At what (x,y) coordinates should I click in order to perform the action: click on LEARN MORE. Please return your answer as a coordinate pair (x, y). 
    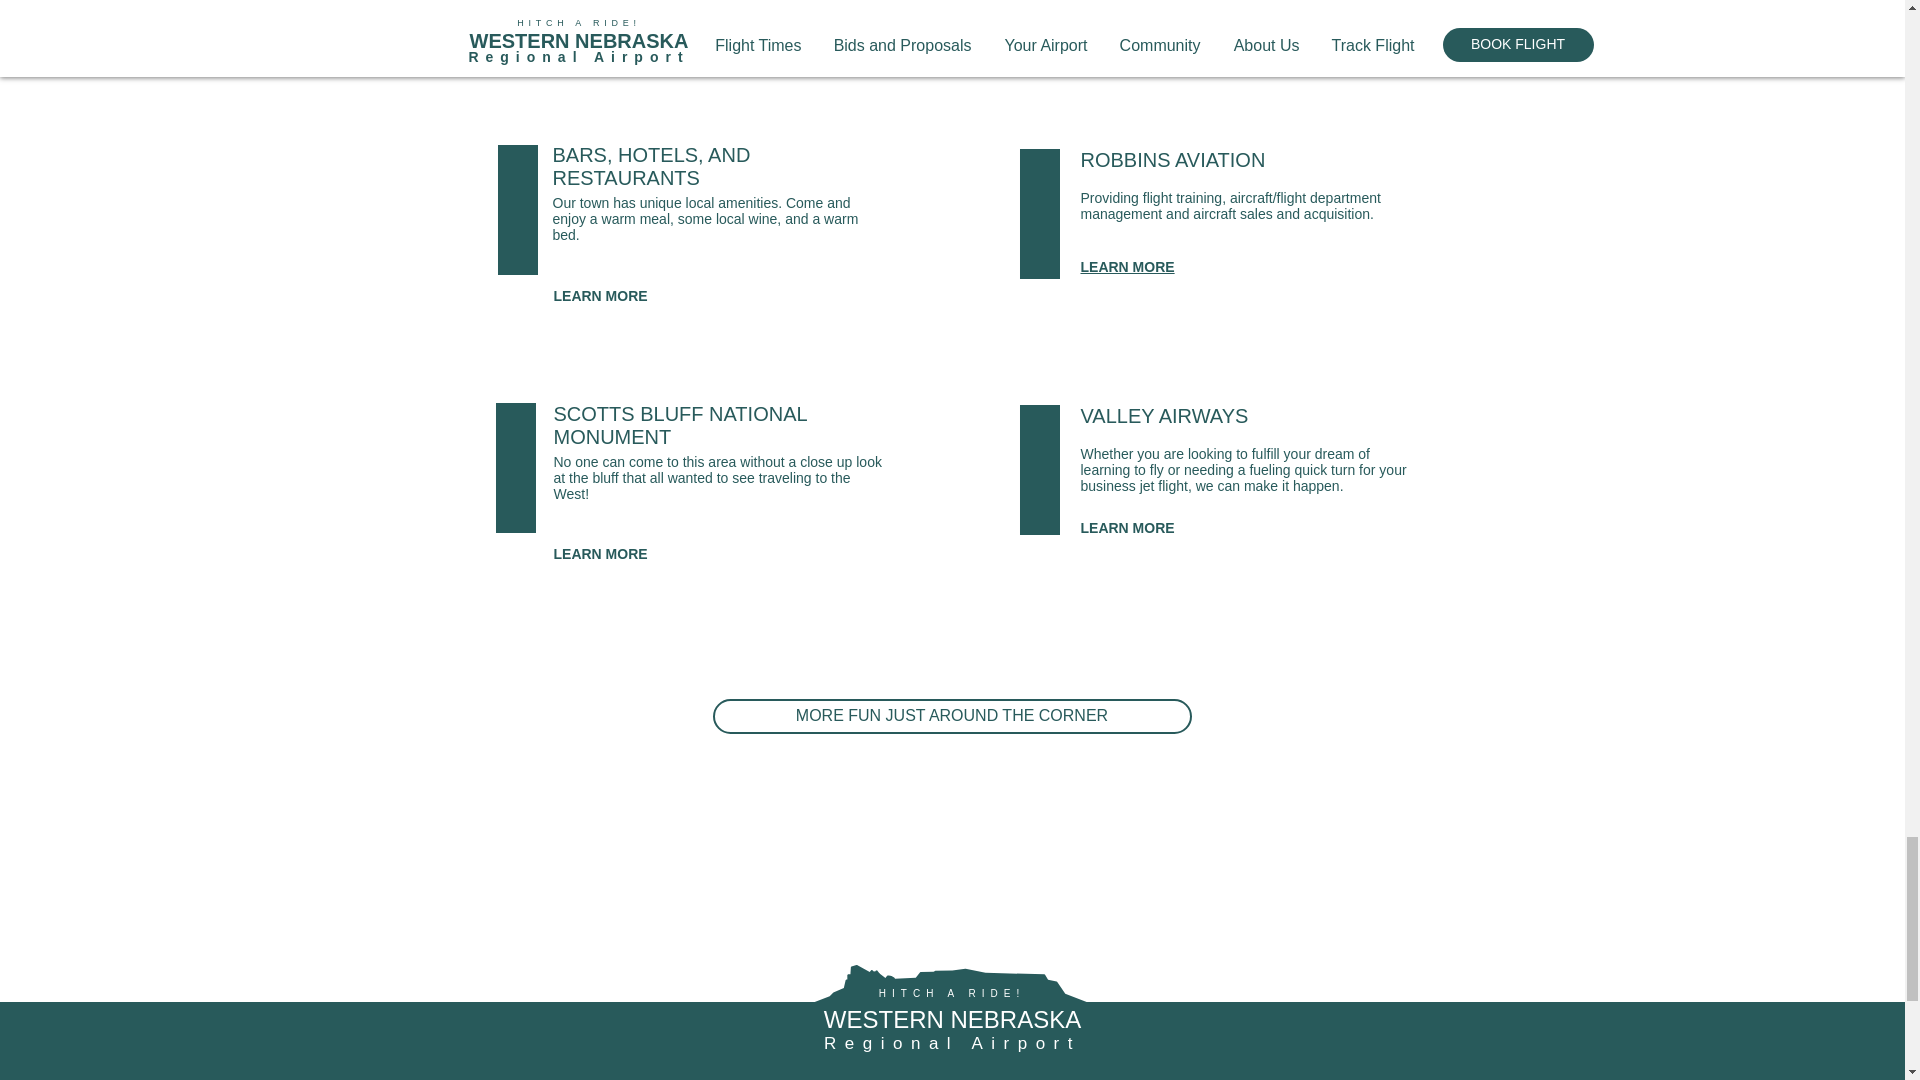
    Looking at the image, I should click on (1126, 18).